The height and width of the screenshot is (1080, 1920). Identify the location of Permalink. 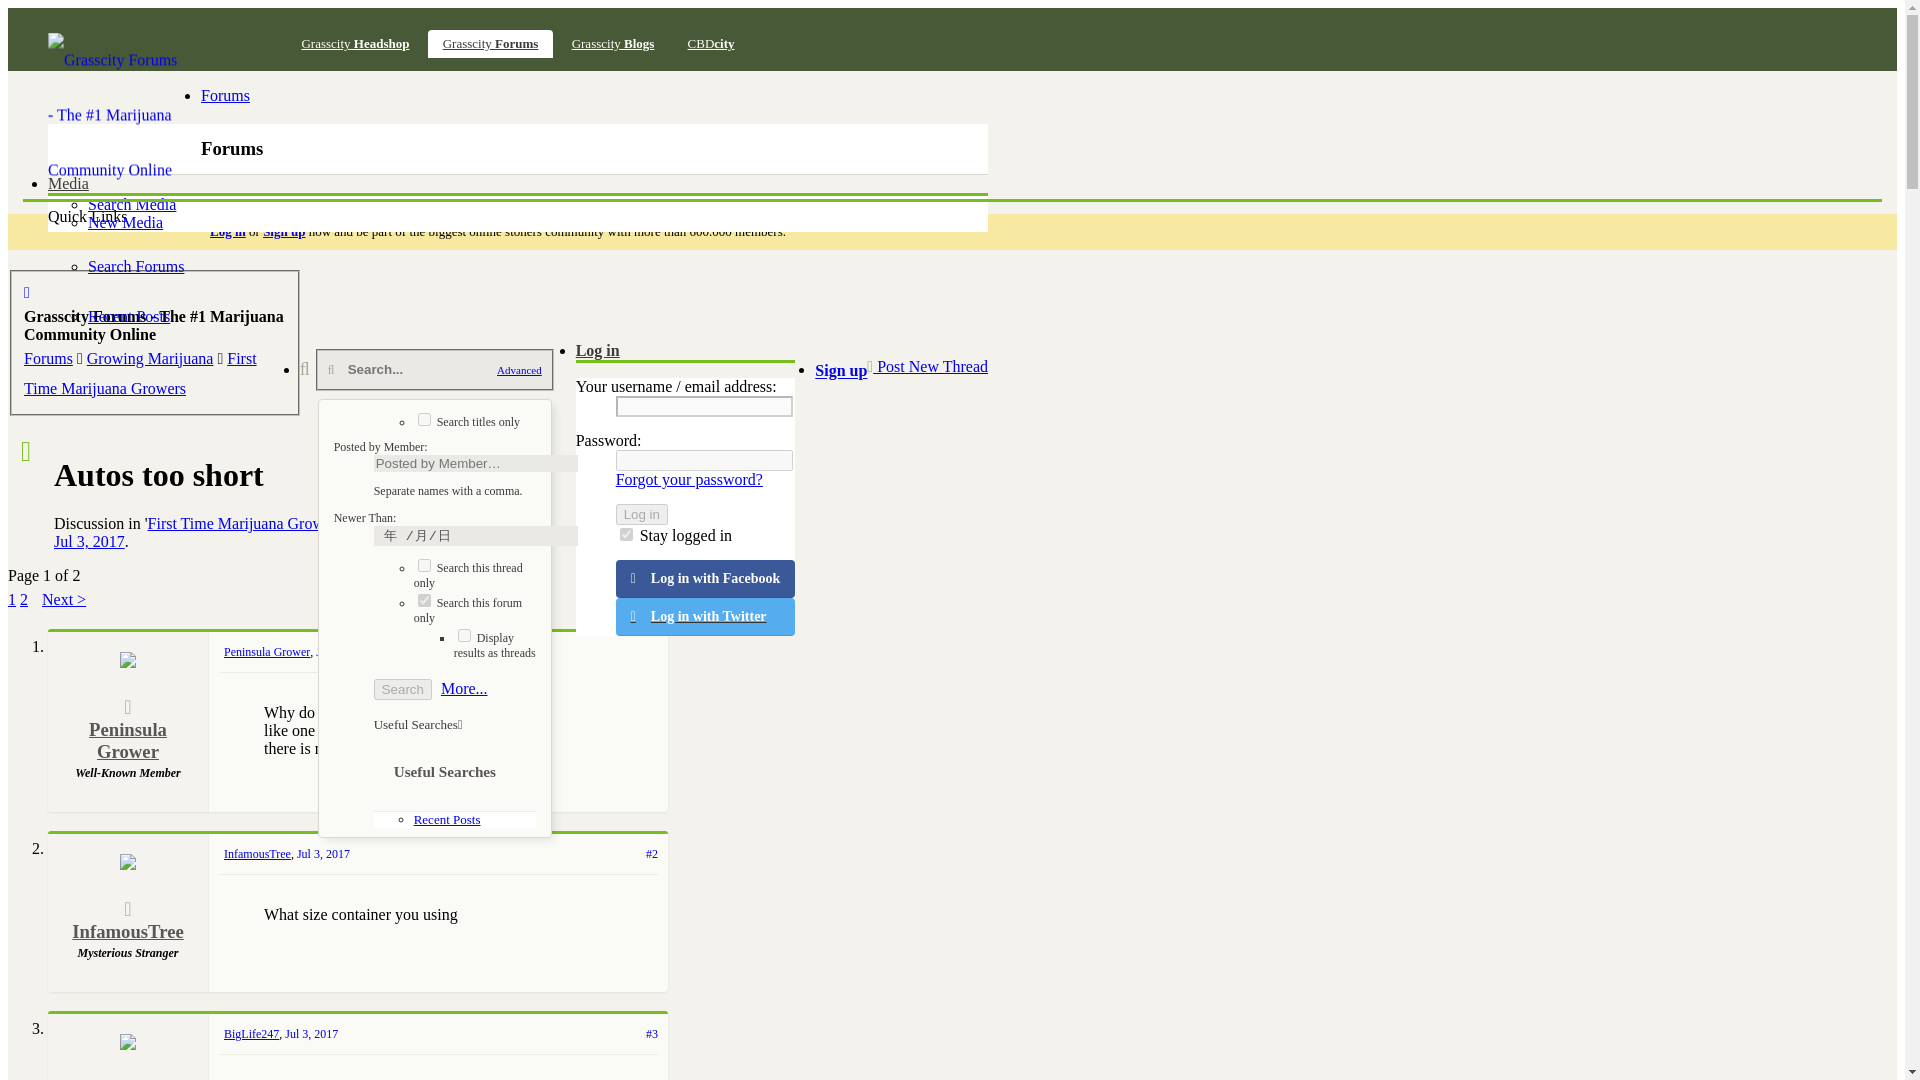
(342, 651).